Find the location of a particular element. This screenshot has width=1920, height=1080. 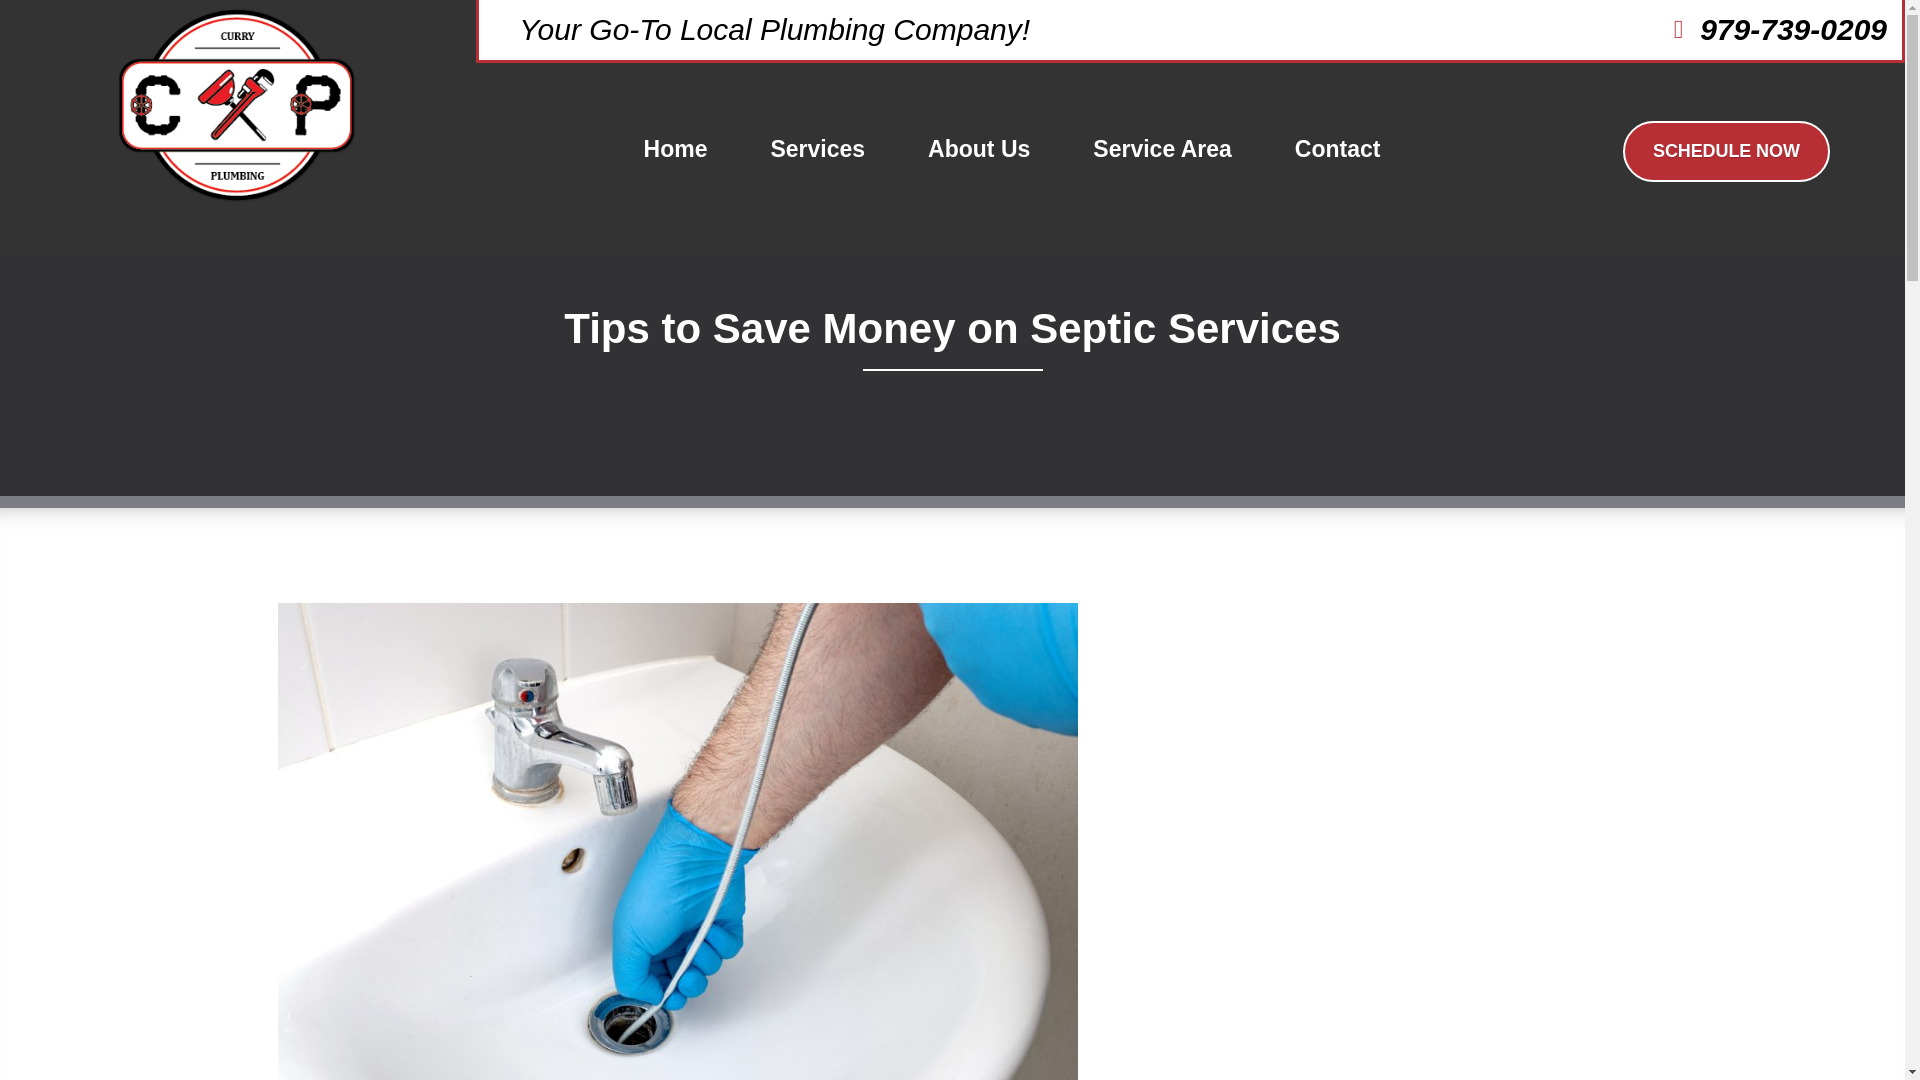

Services is located at coordinates (818, 149).